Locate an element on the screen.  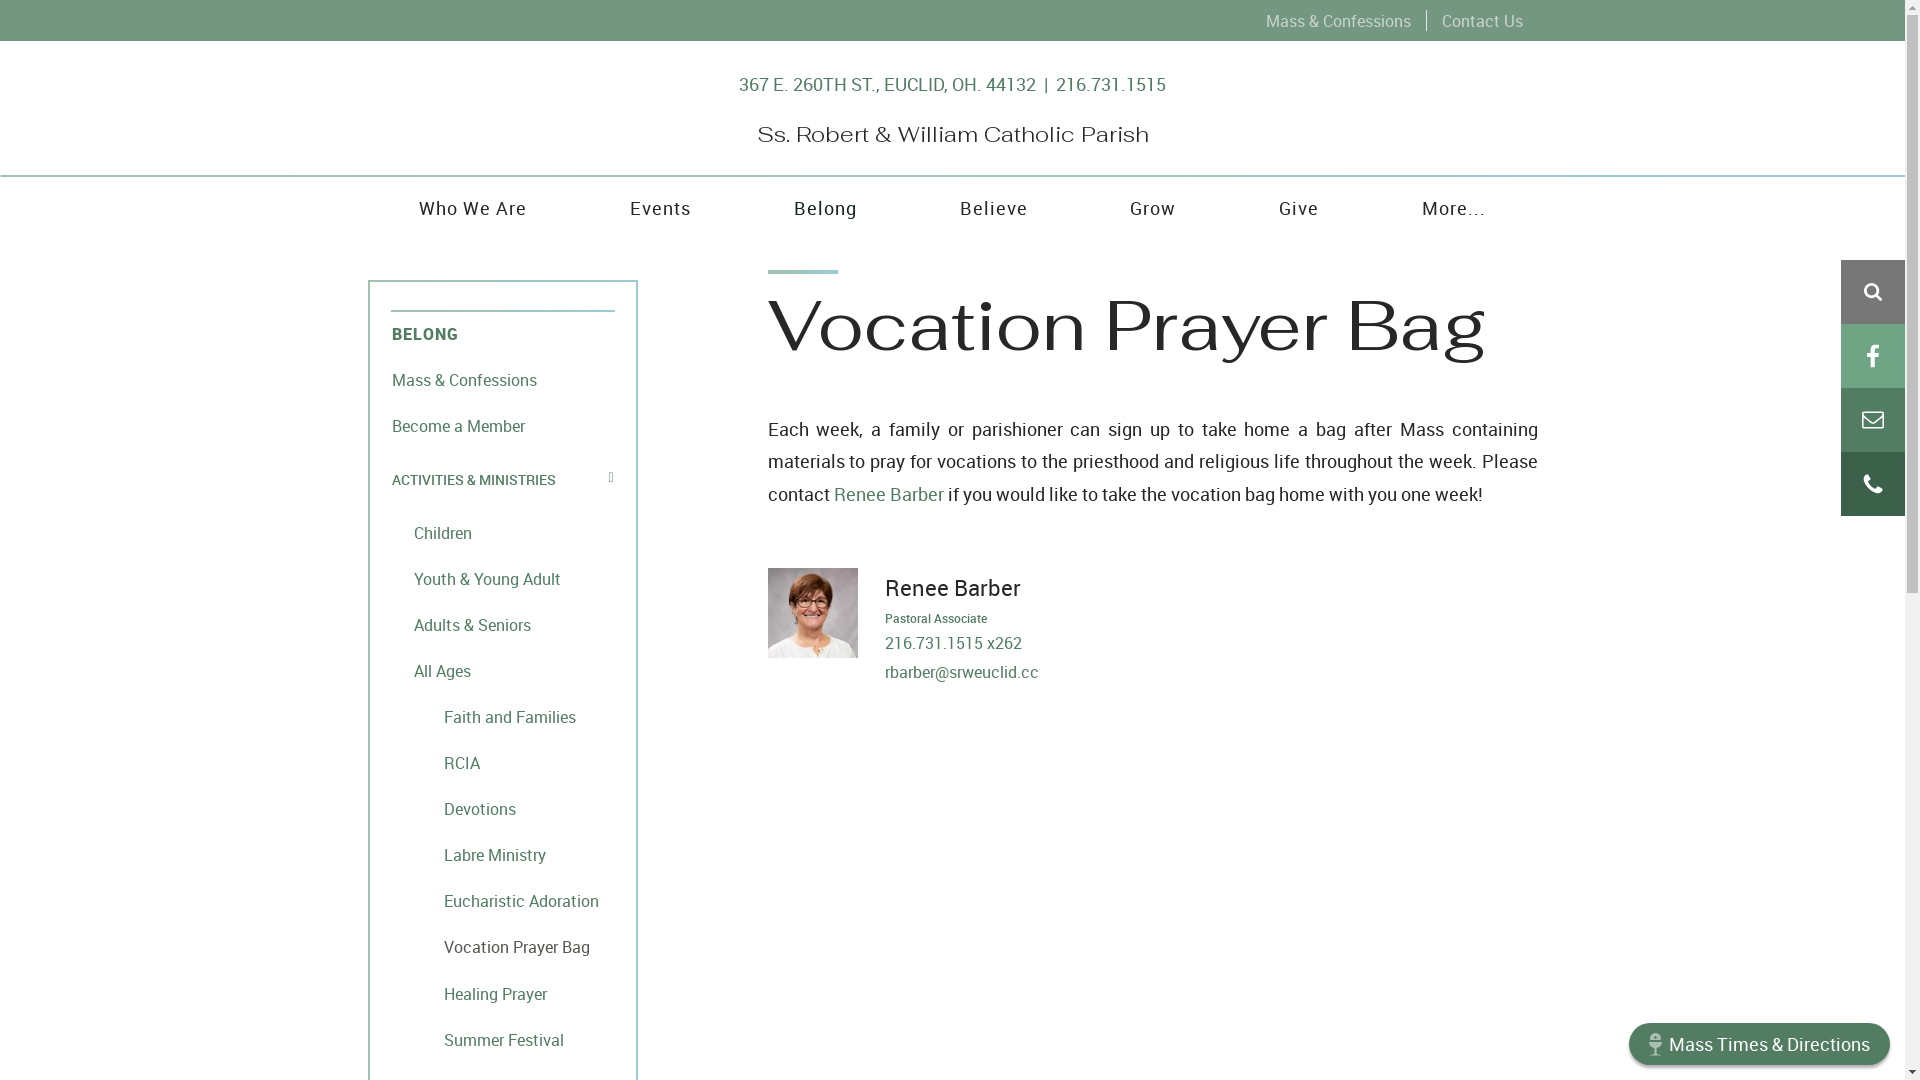
Eucharistic Adoration is located at coordinates (503, 900).